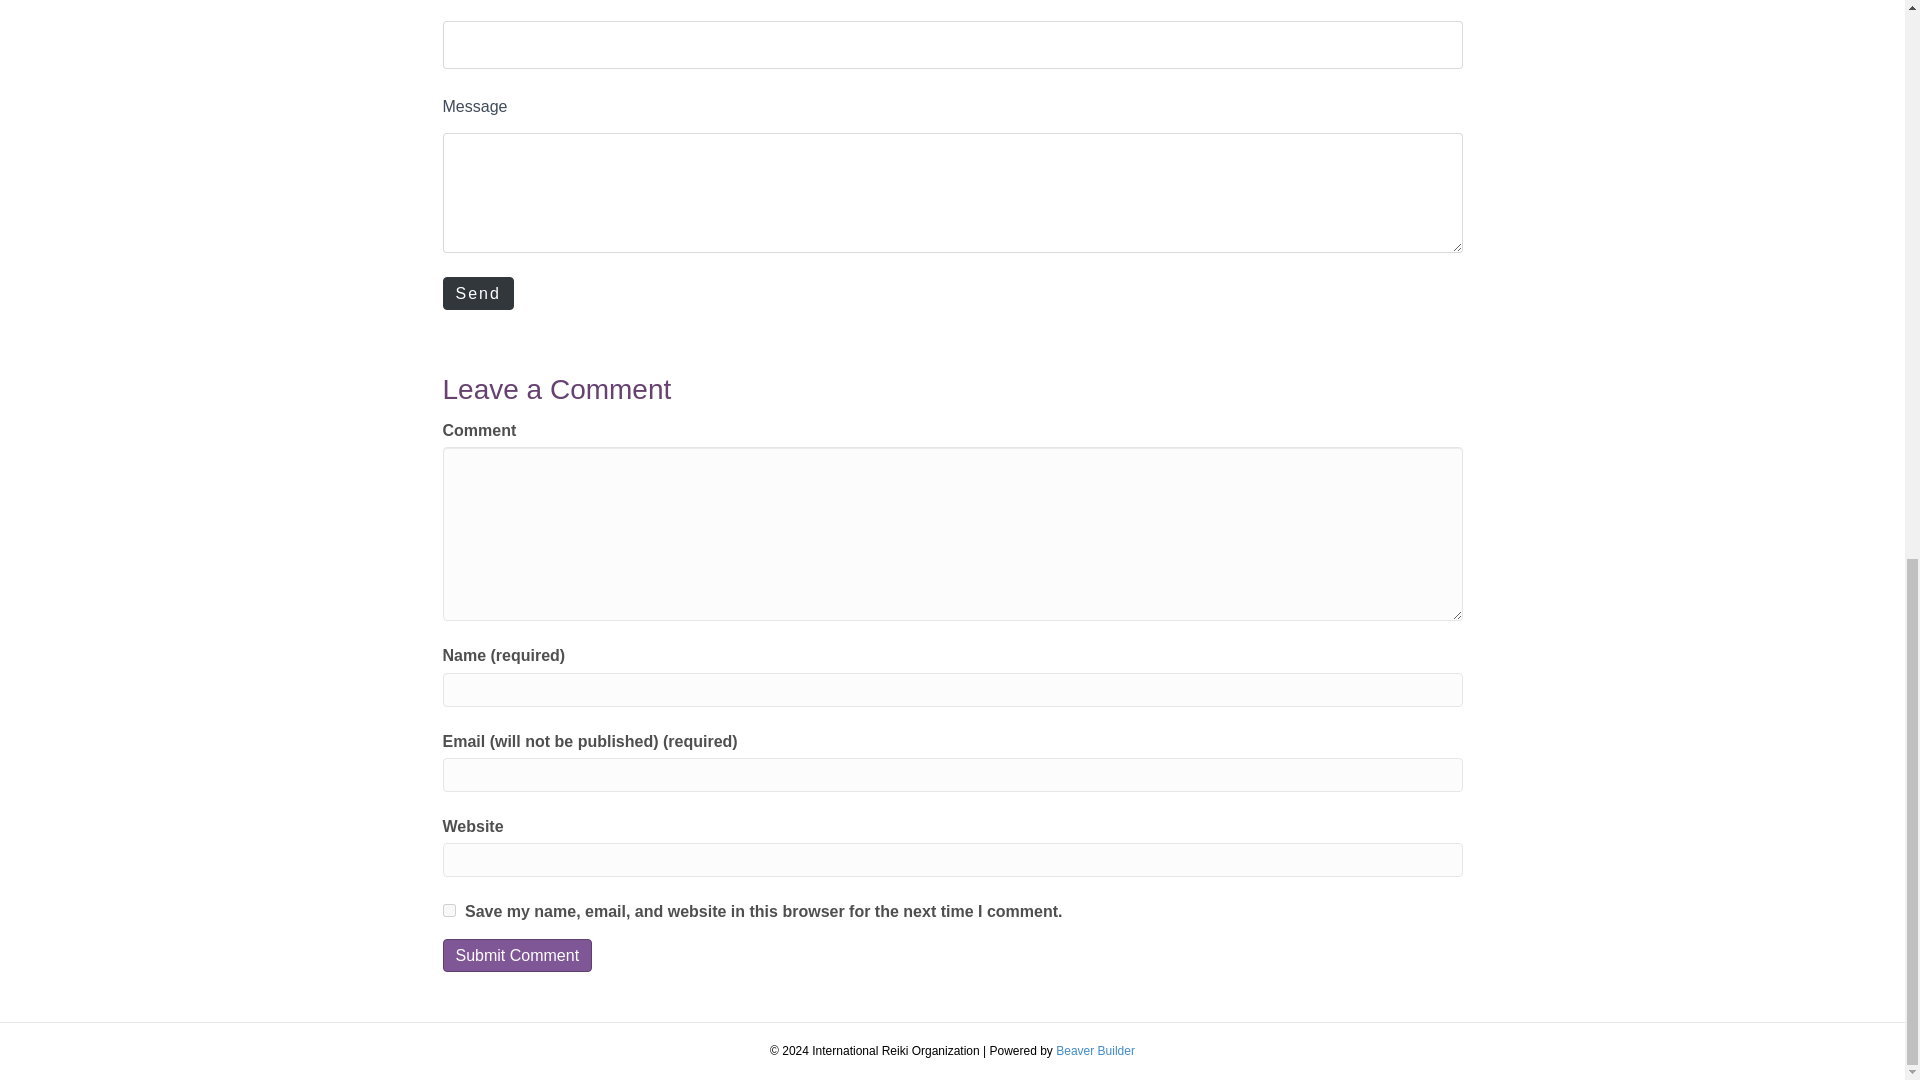 The image size is (1920, 1080). Describe the element at coordinates (516, 955) in the screenshot. I see `Submit Comment` at that location.